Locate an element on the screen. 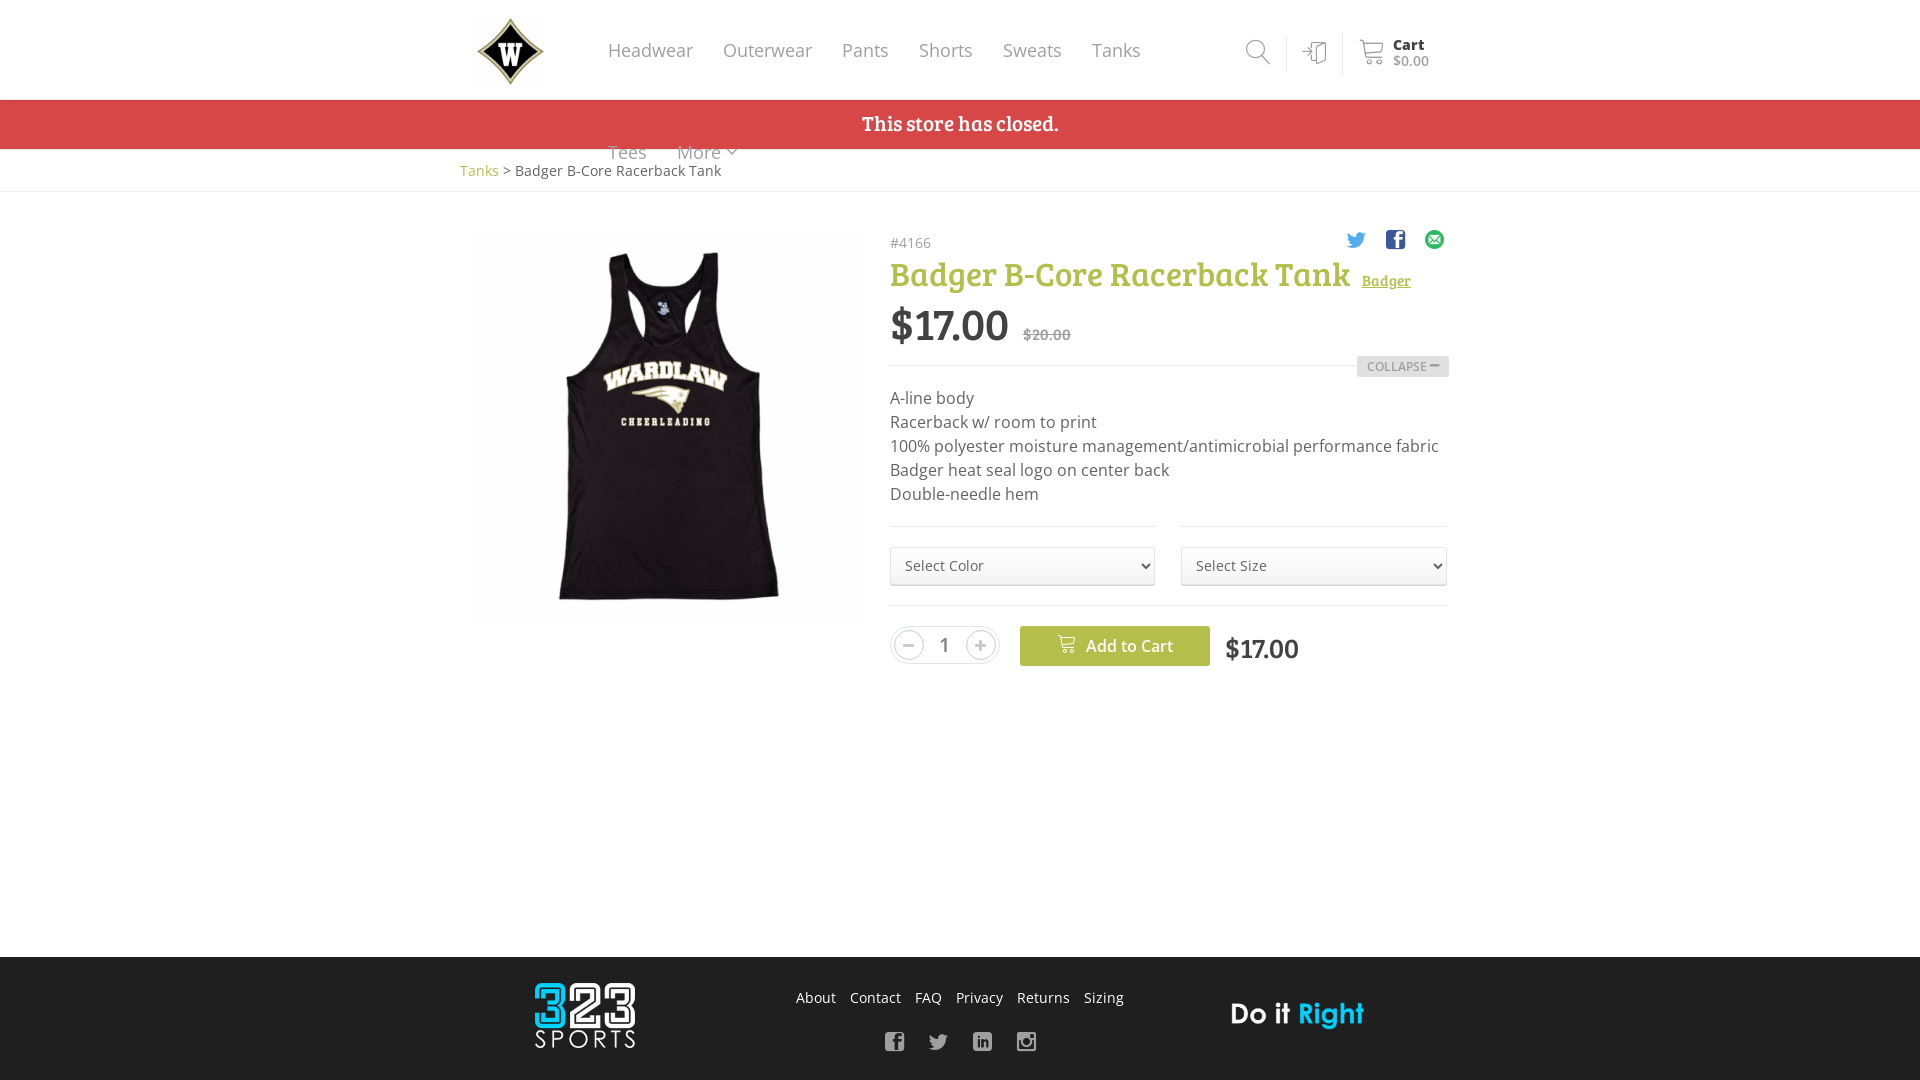 The image size is (1920, 1080). Tees is located at coordinates (628, 152).